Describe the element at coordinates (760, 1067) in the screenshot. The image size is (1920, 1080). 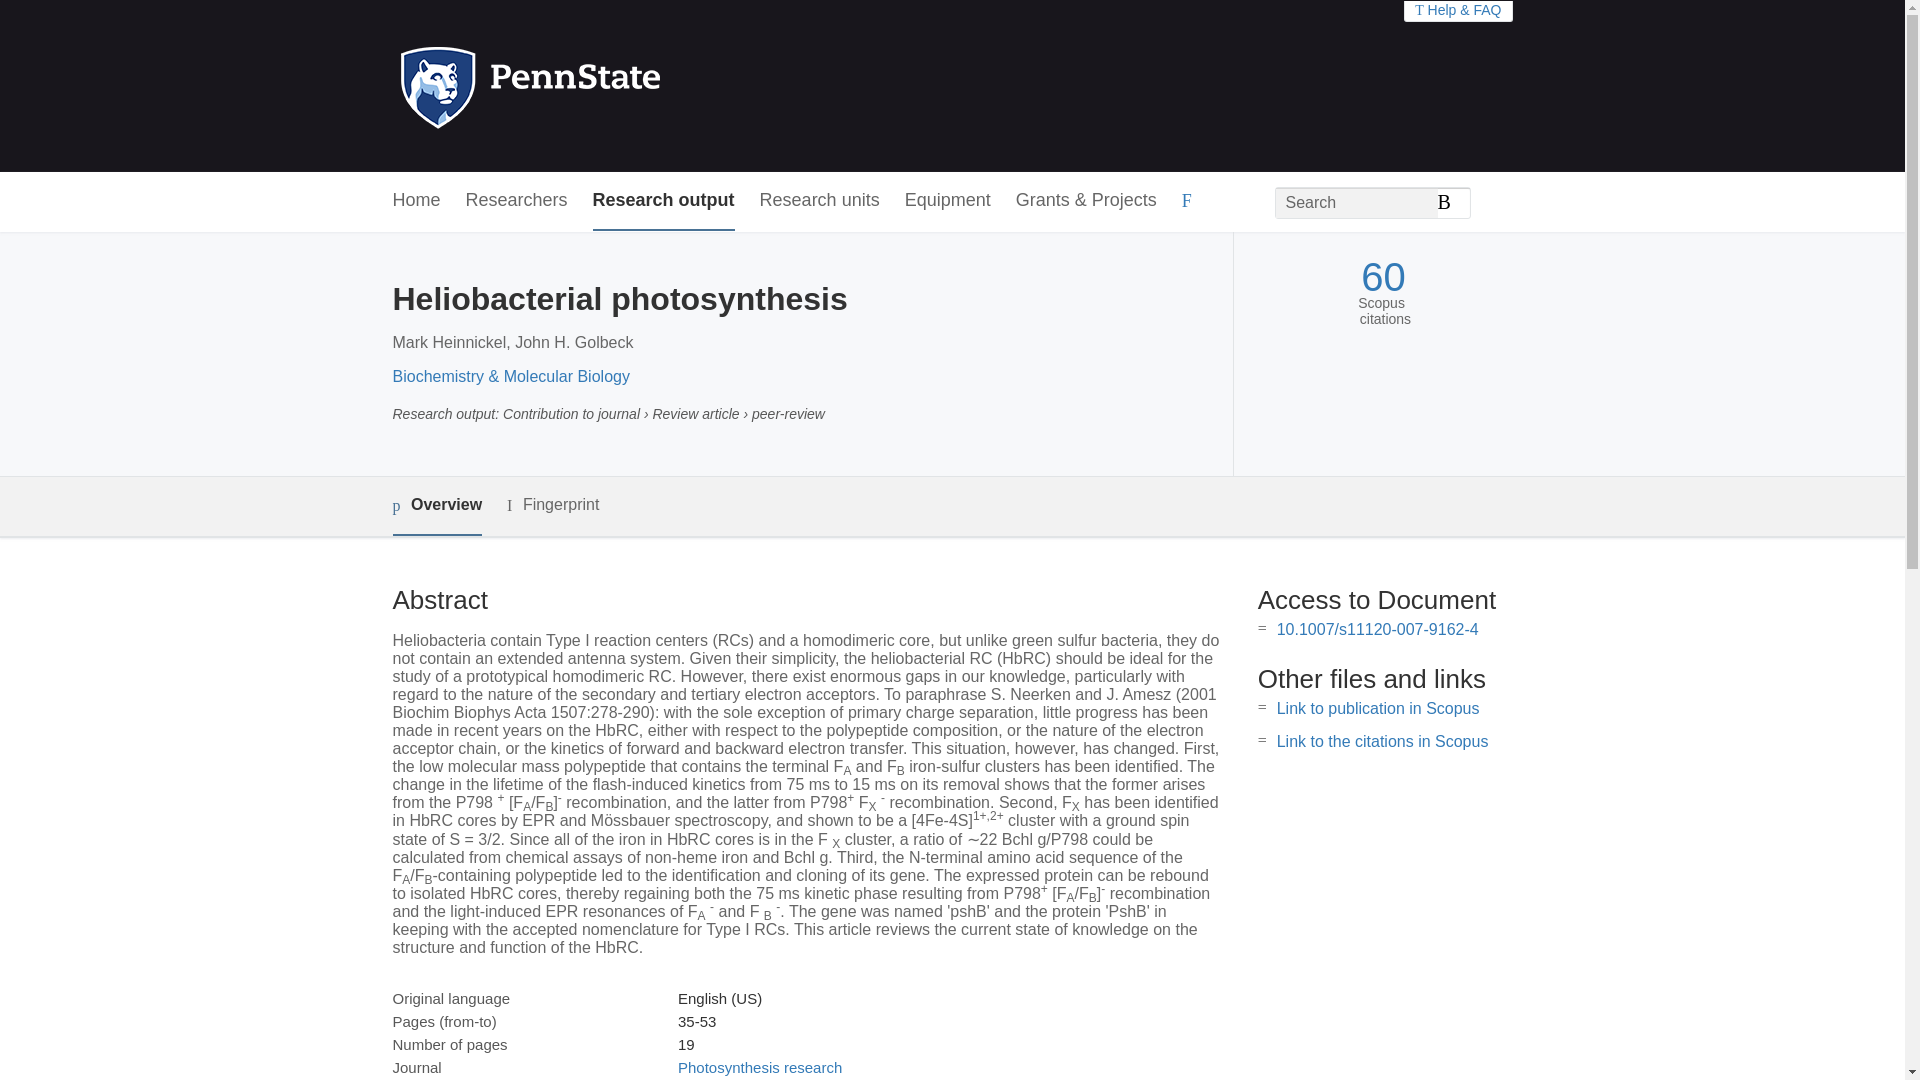
I see `Photosynthesis research` at that location.